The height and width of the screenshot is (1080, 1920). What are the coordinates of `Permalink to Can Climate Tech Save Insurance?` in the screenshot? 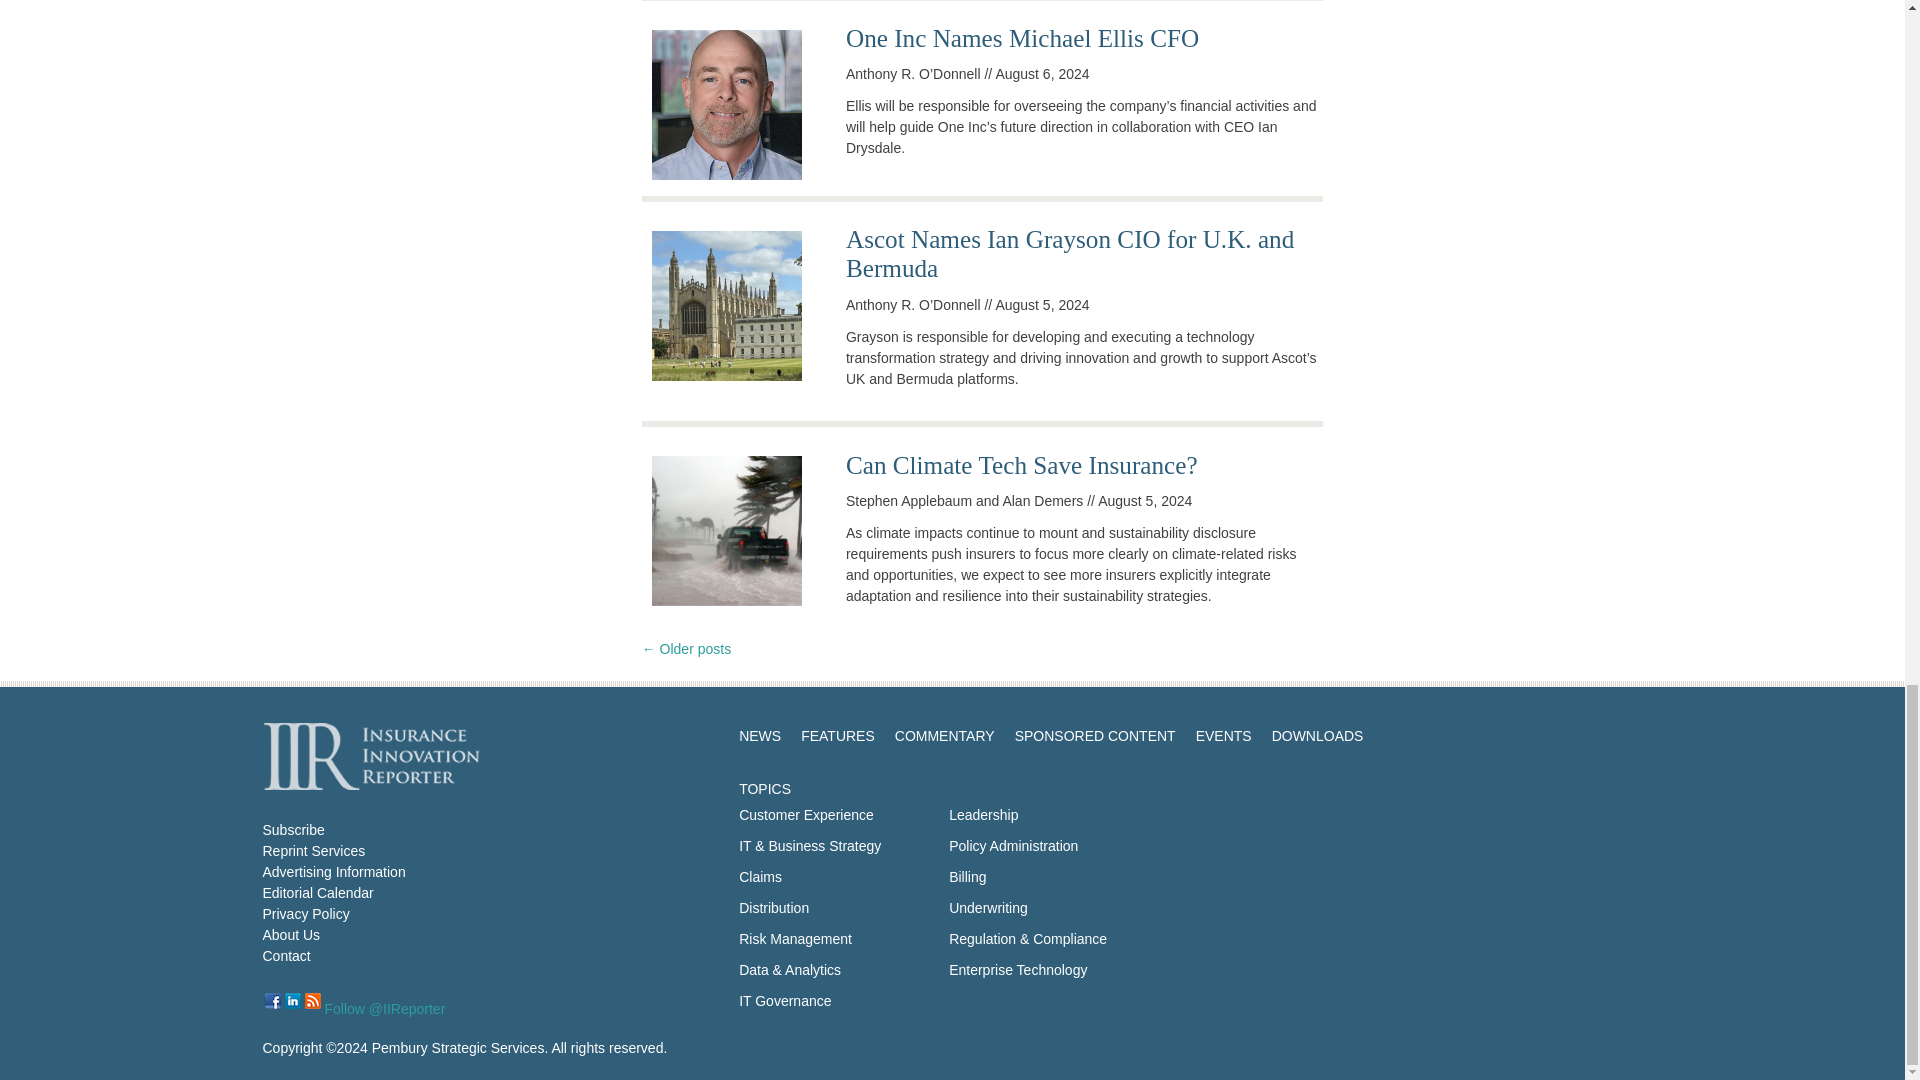 It's located at (1022, 466).